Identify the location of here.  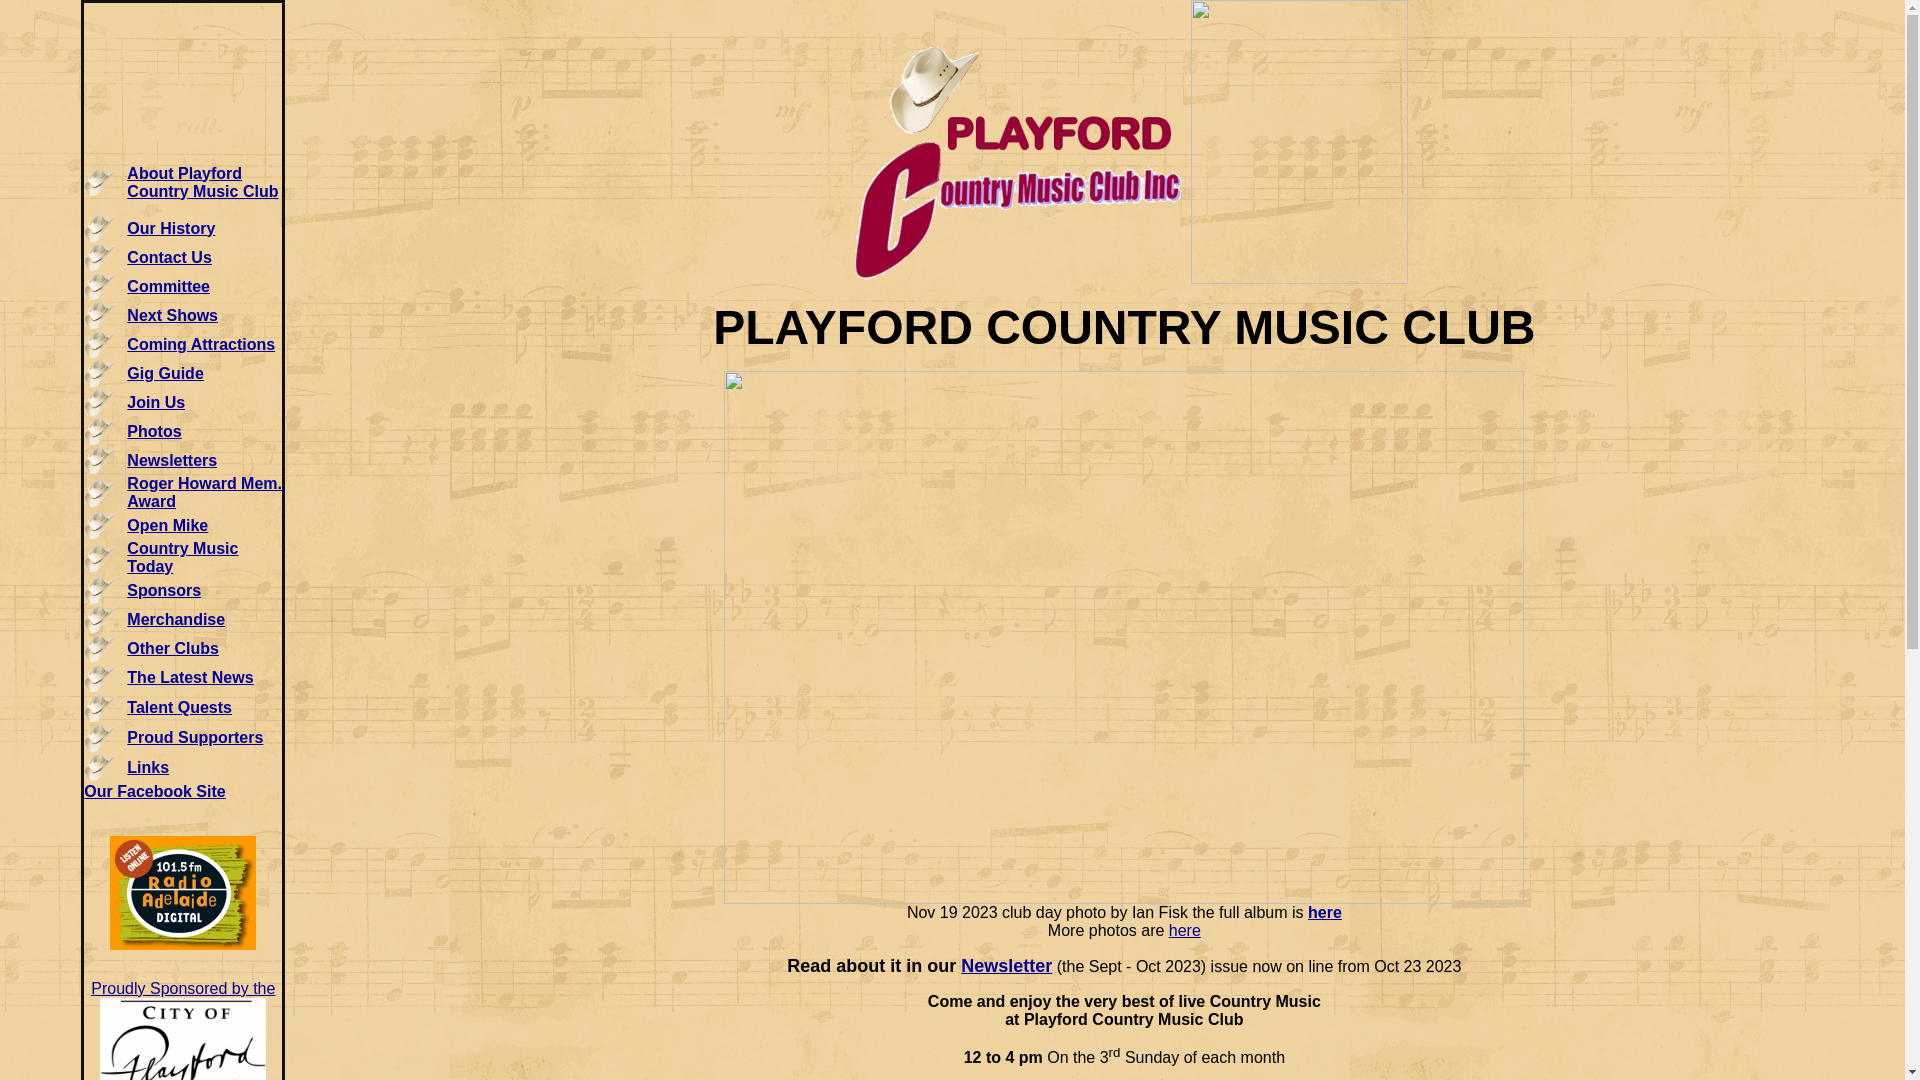
(1185, 930).